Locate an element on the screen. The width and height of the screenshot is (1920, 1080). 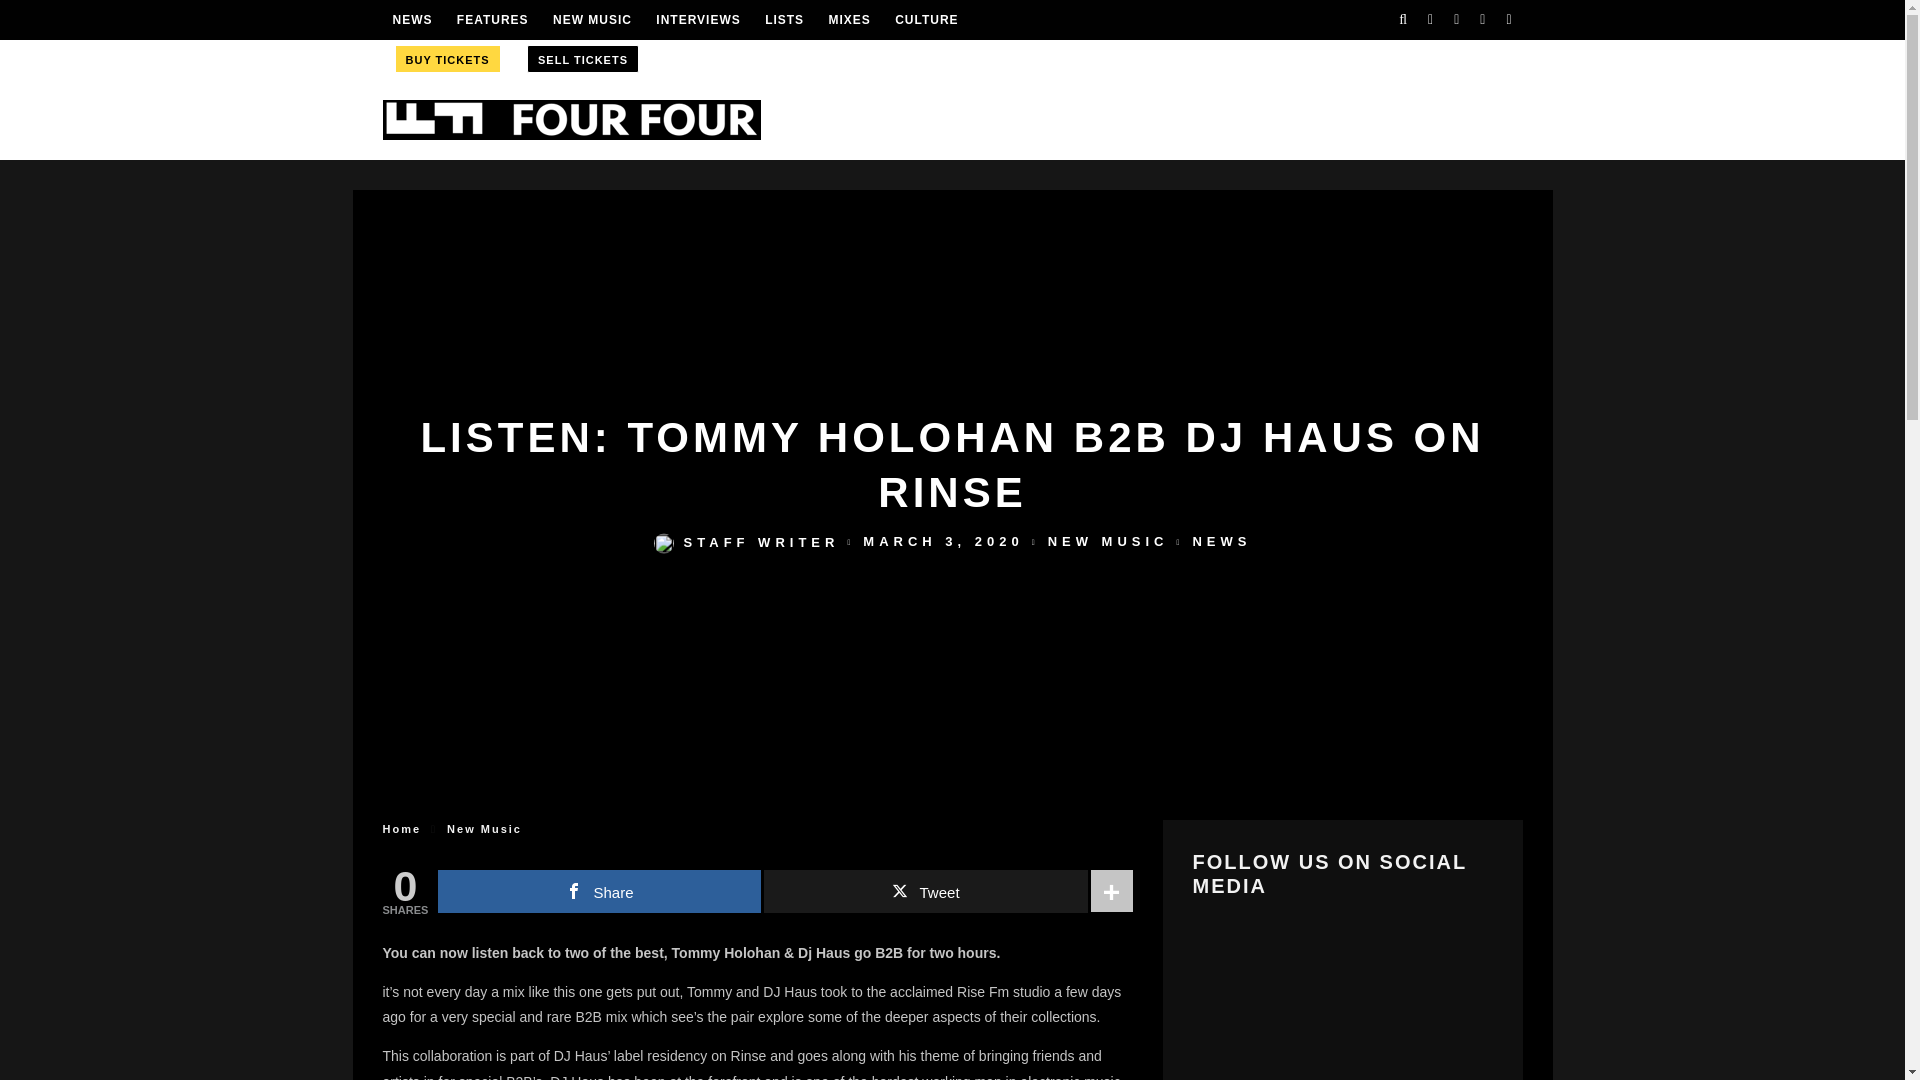
LISTS is located at coordinates (784, 20).